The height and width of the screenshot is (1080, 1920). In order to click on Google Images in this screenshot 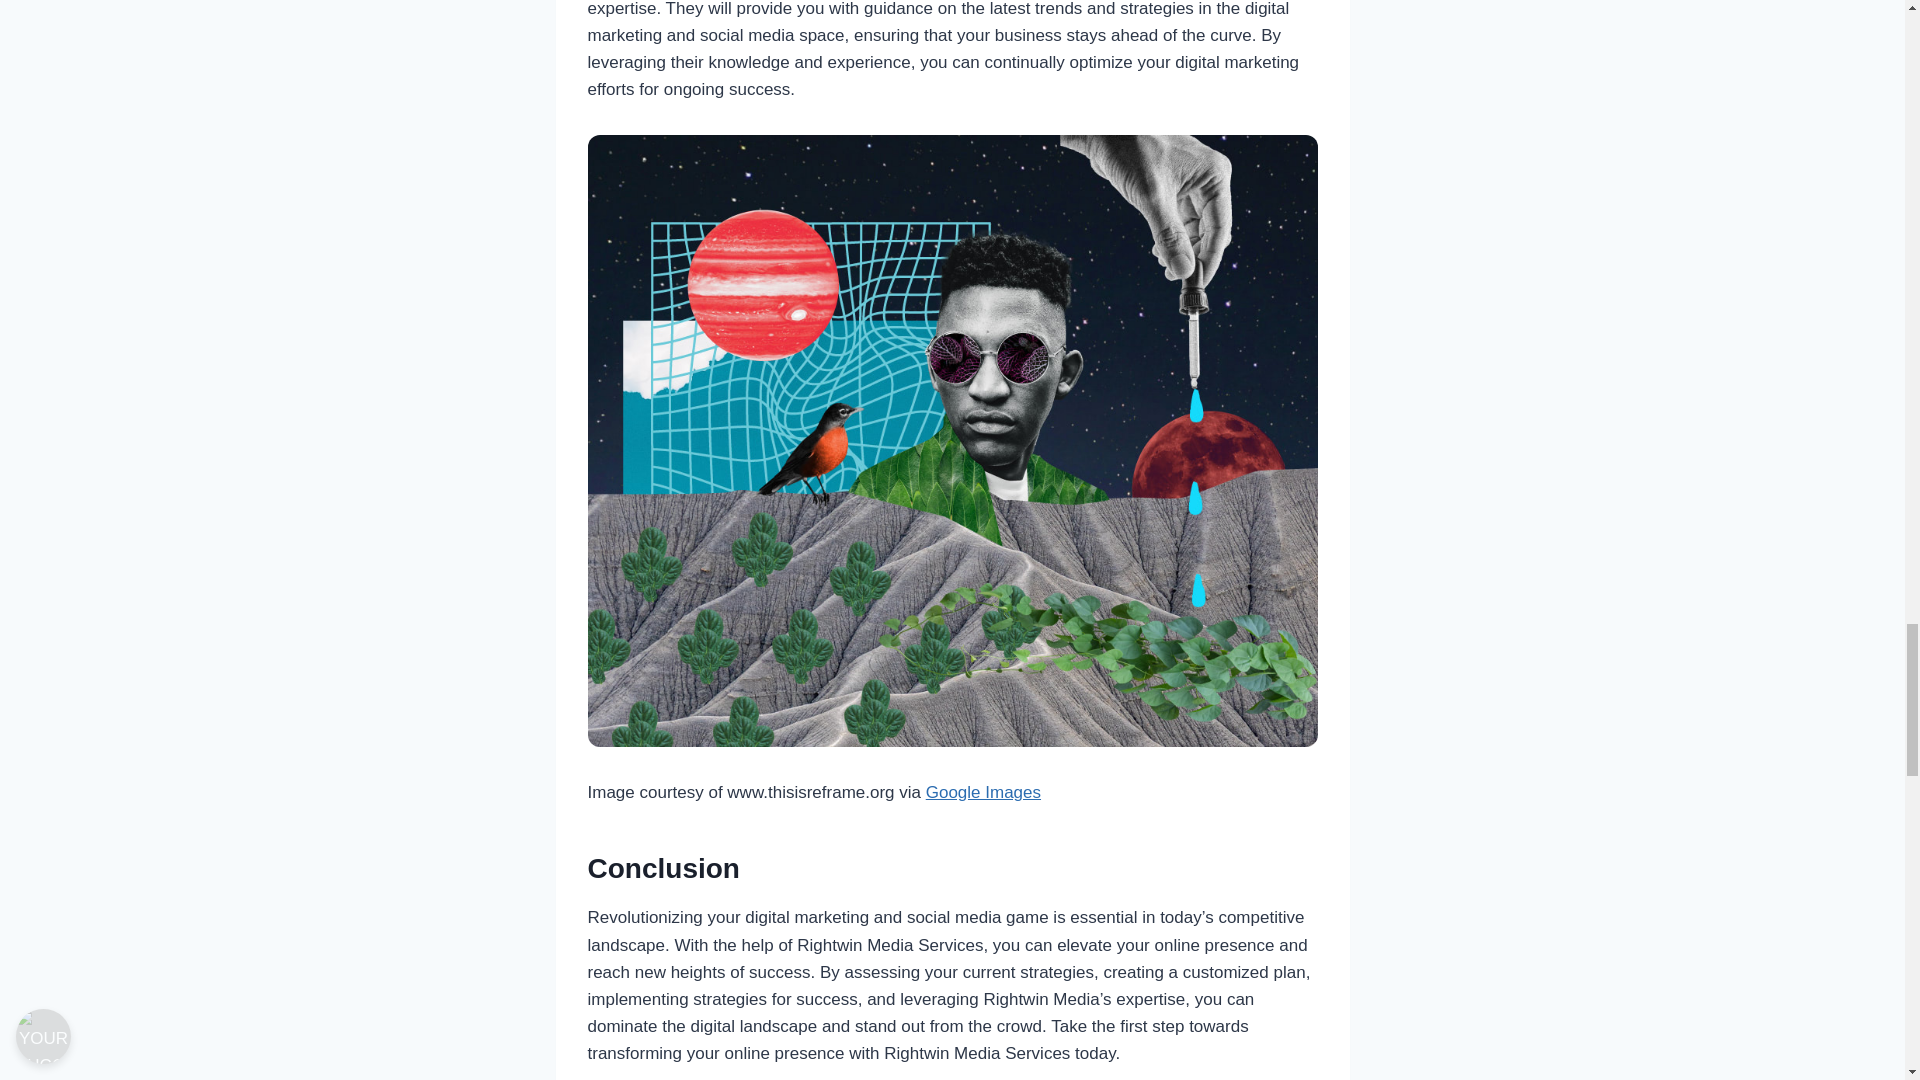, I will do `click(982, 792)`.